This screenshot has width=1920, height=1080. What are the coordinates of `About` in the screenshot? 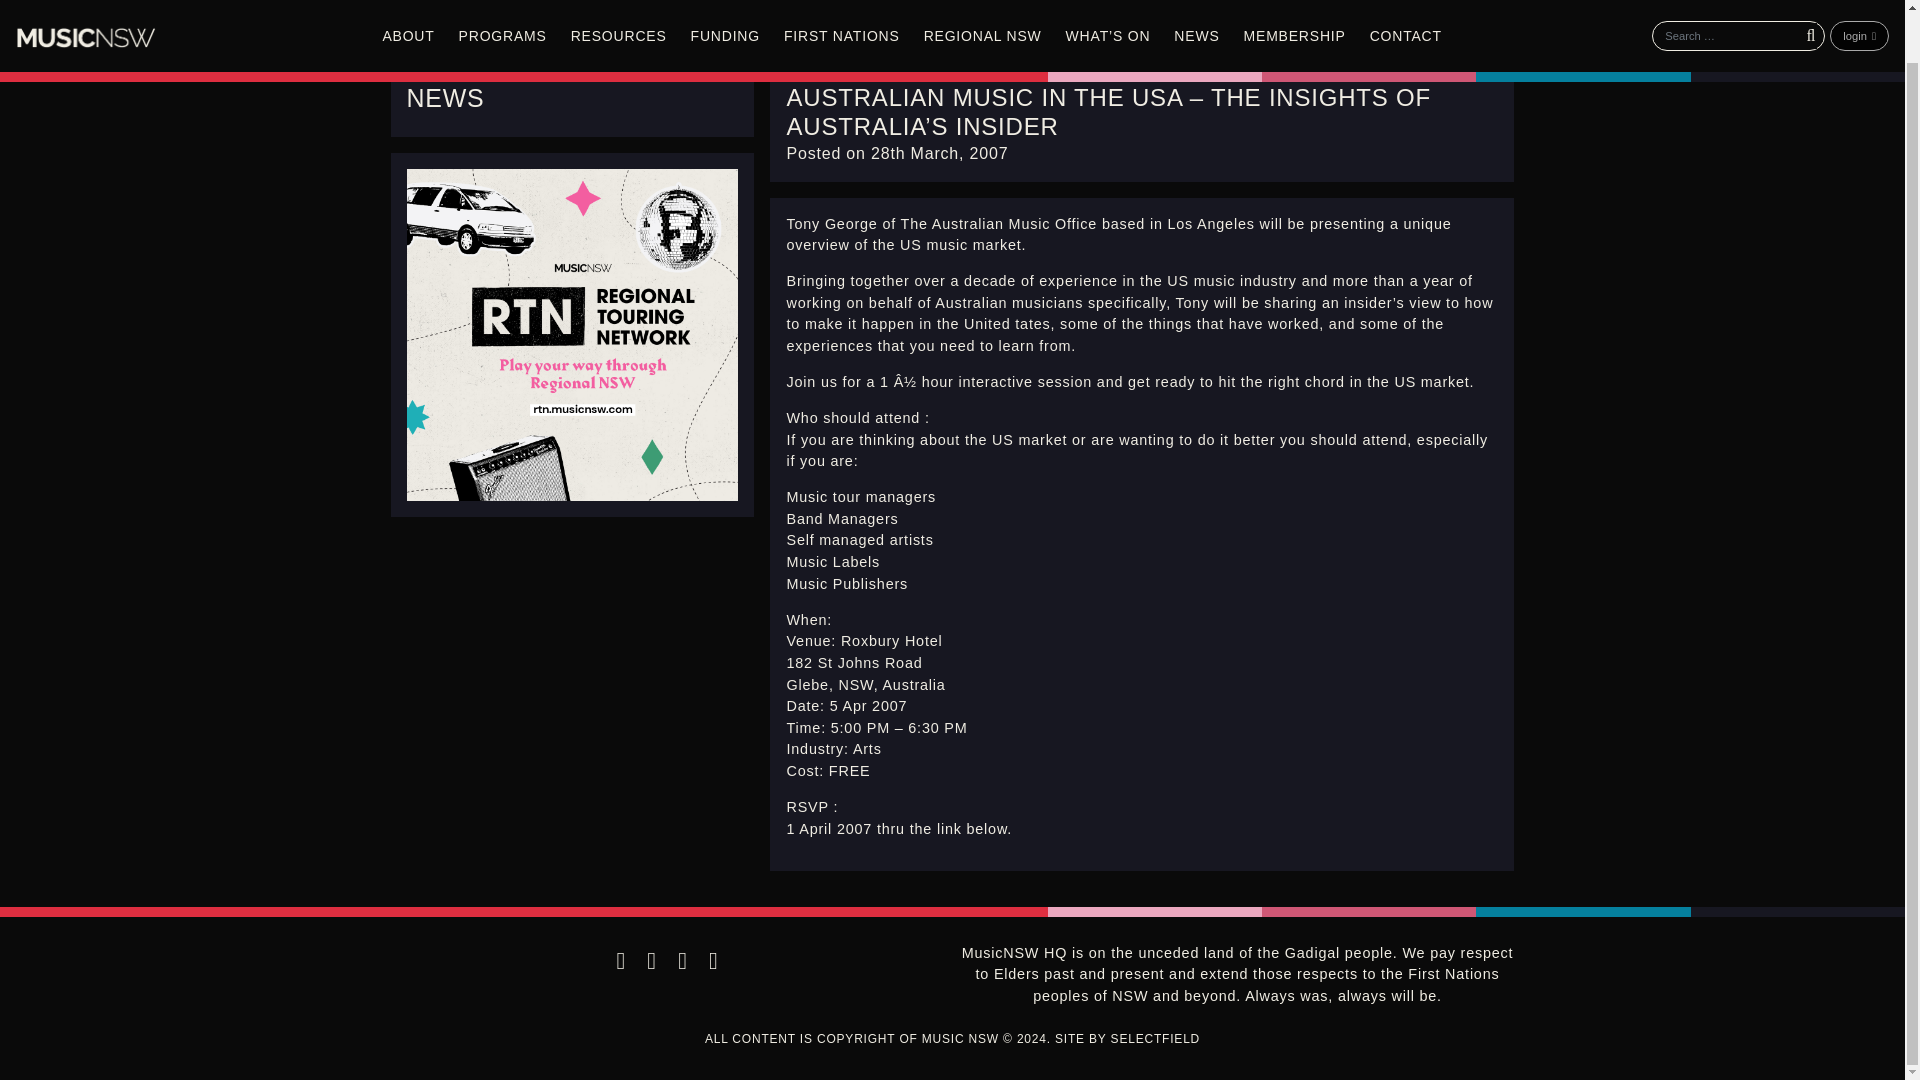 It's located at (408, 2).